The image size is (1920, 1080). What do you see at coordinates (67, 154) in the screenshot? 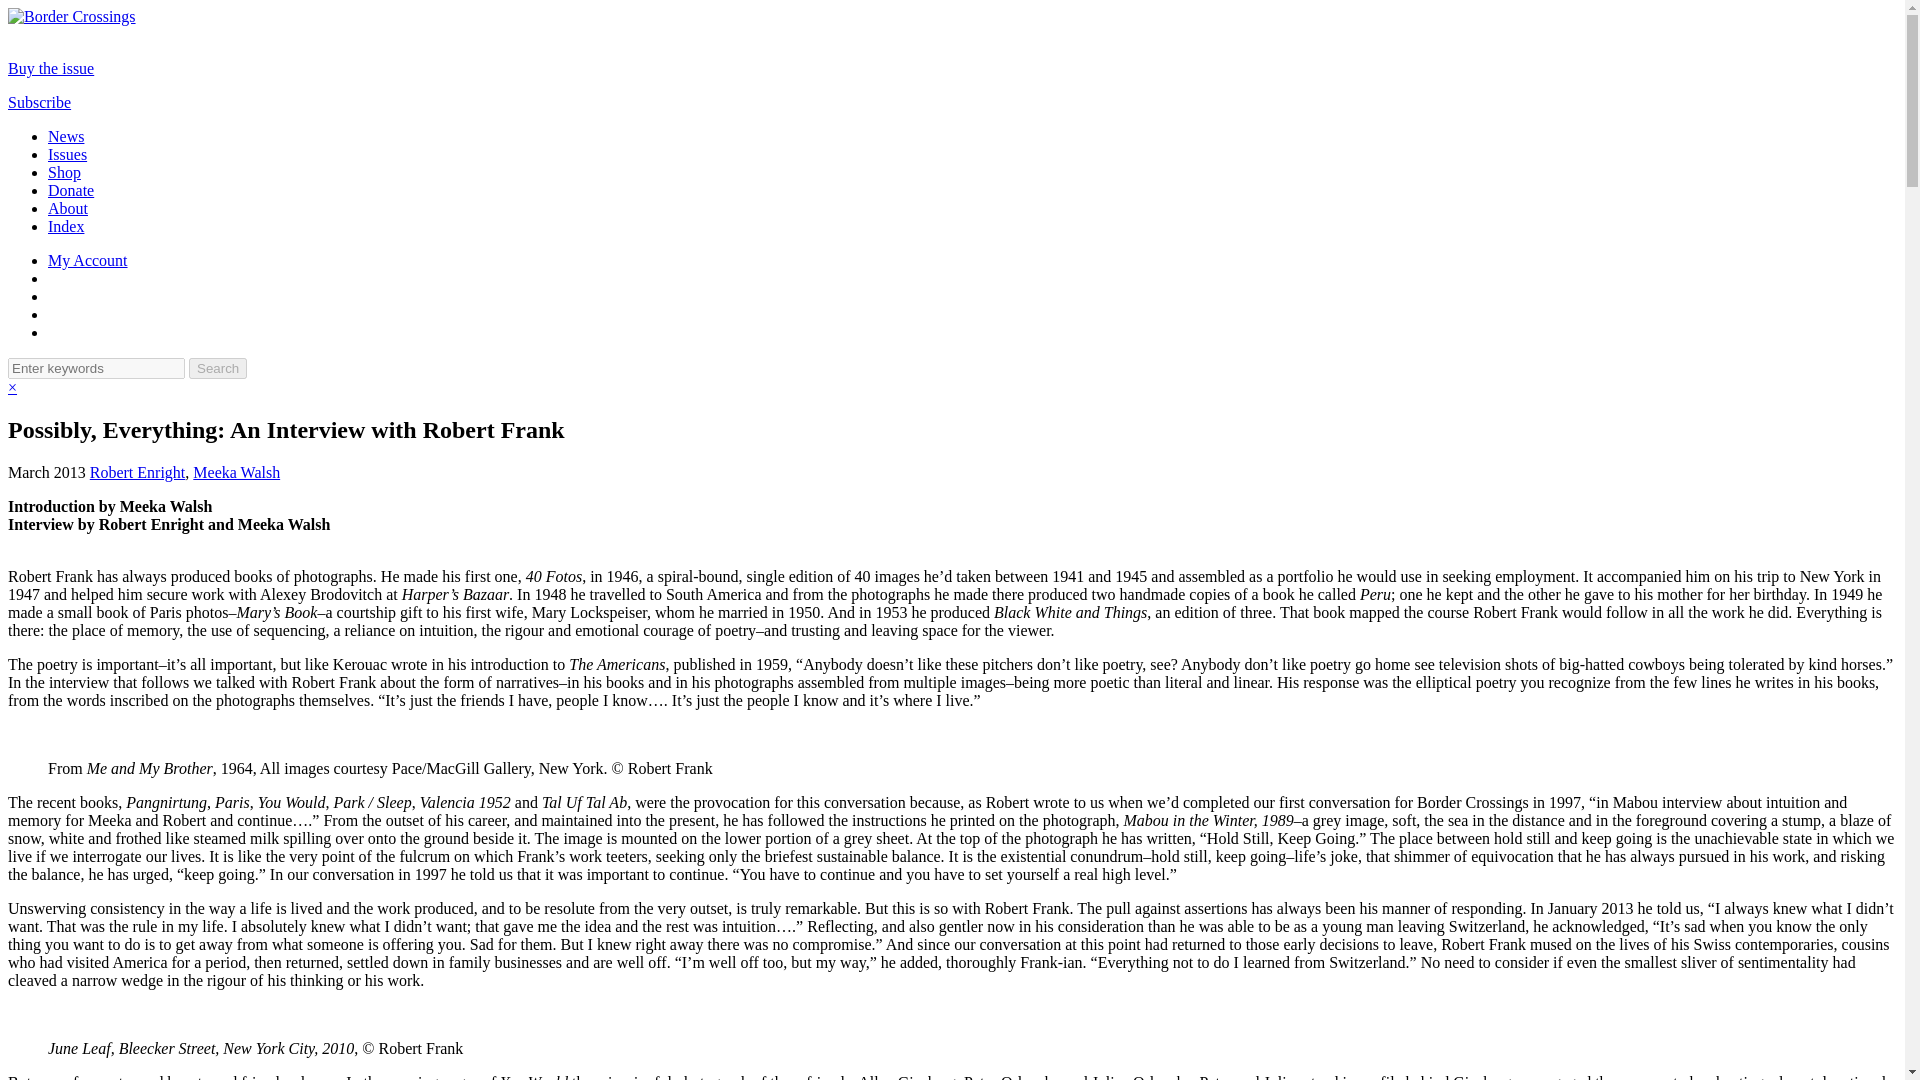
I see `Issues` at bounding box center [67, 154].